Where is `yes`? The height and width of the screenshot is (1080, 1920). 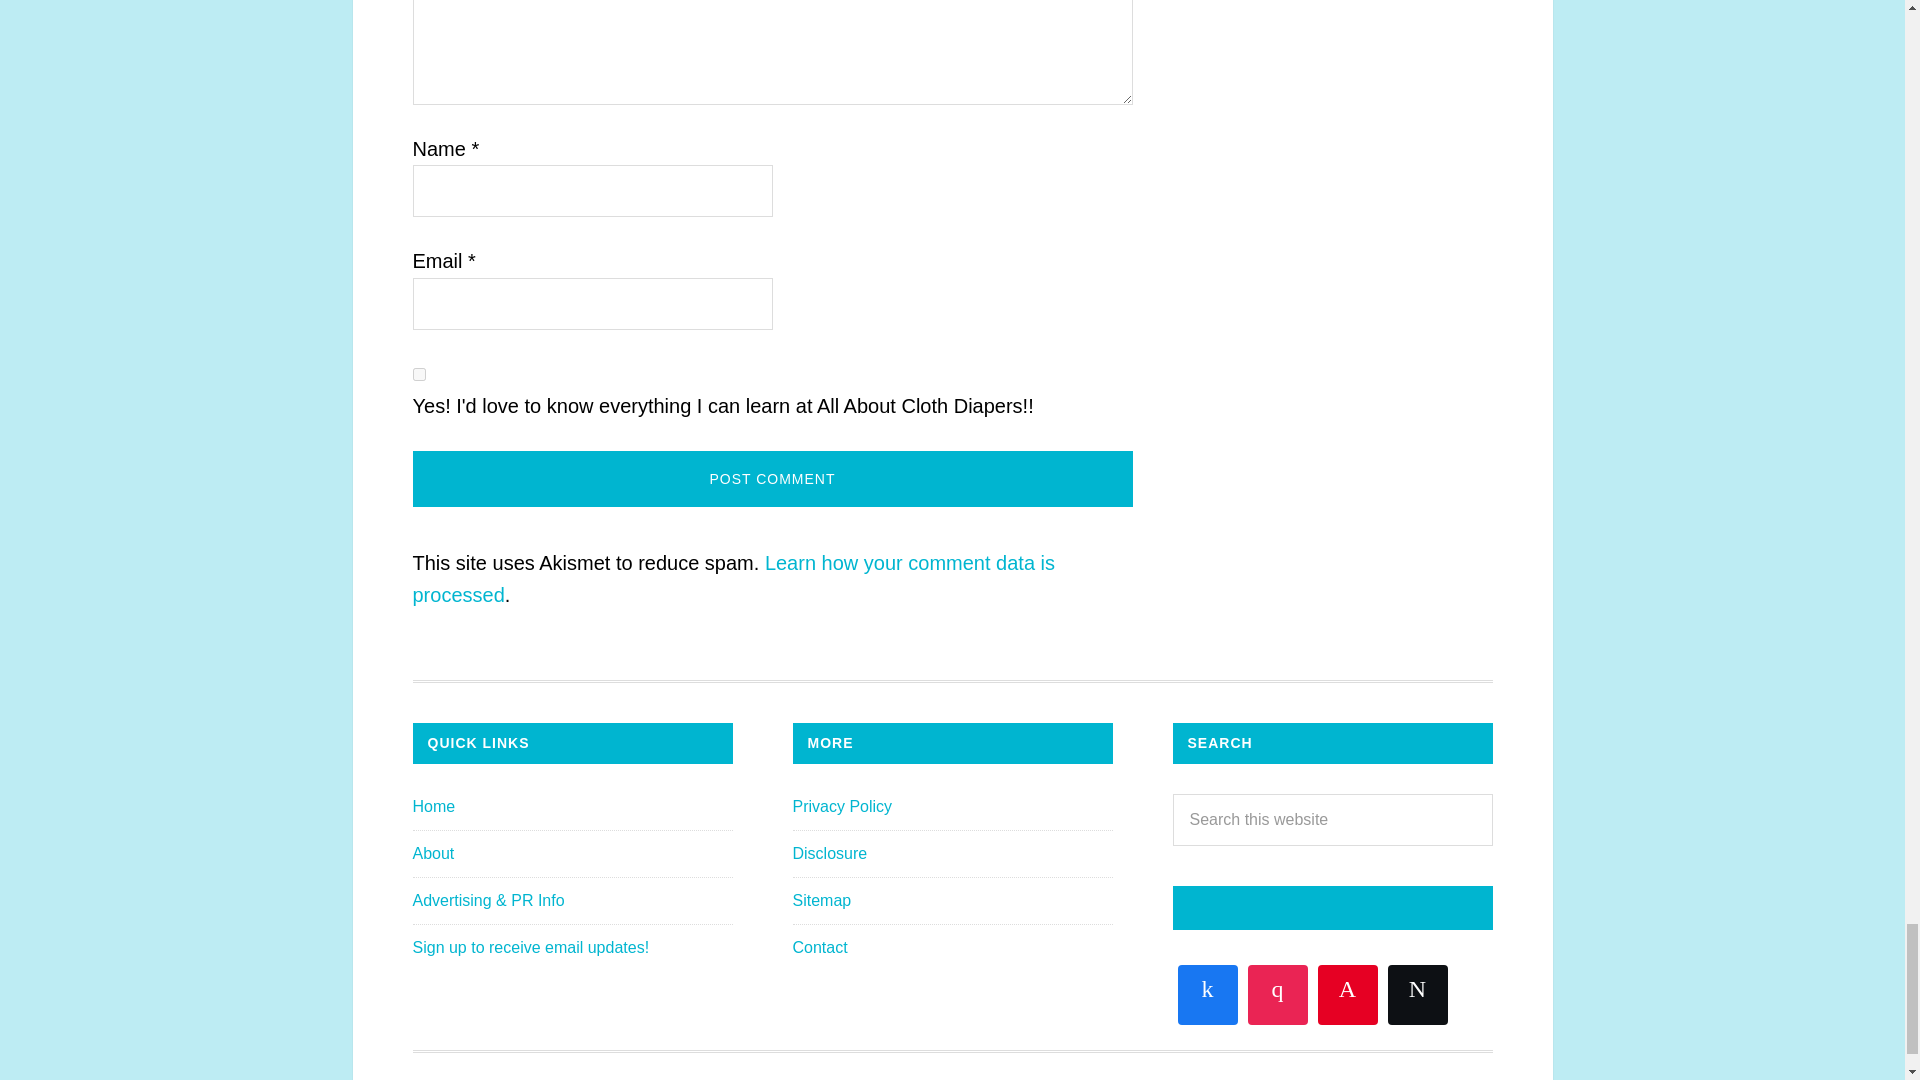 yes is located at coordinates (418, 374).